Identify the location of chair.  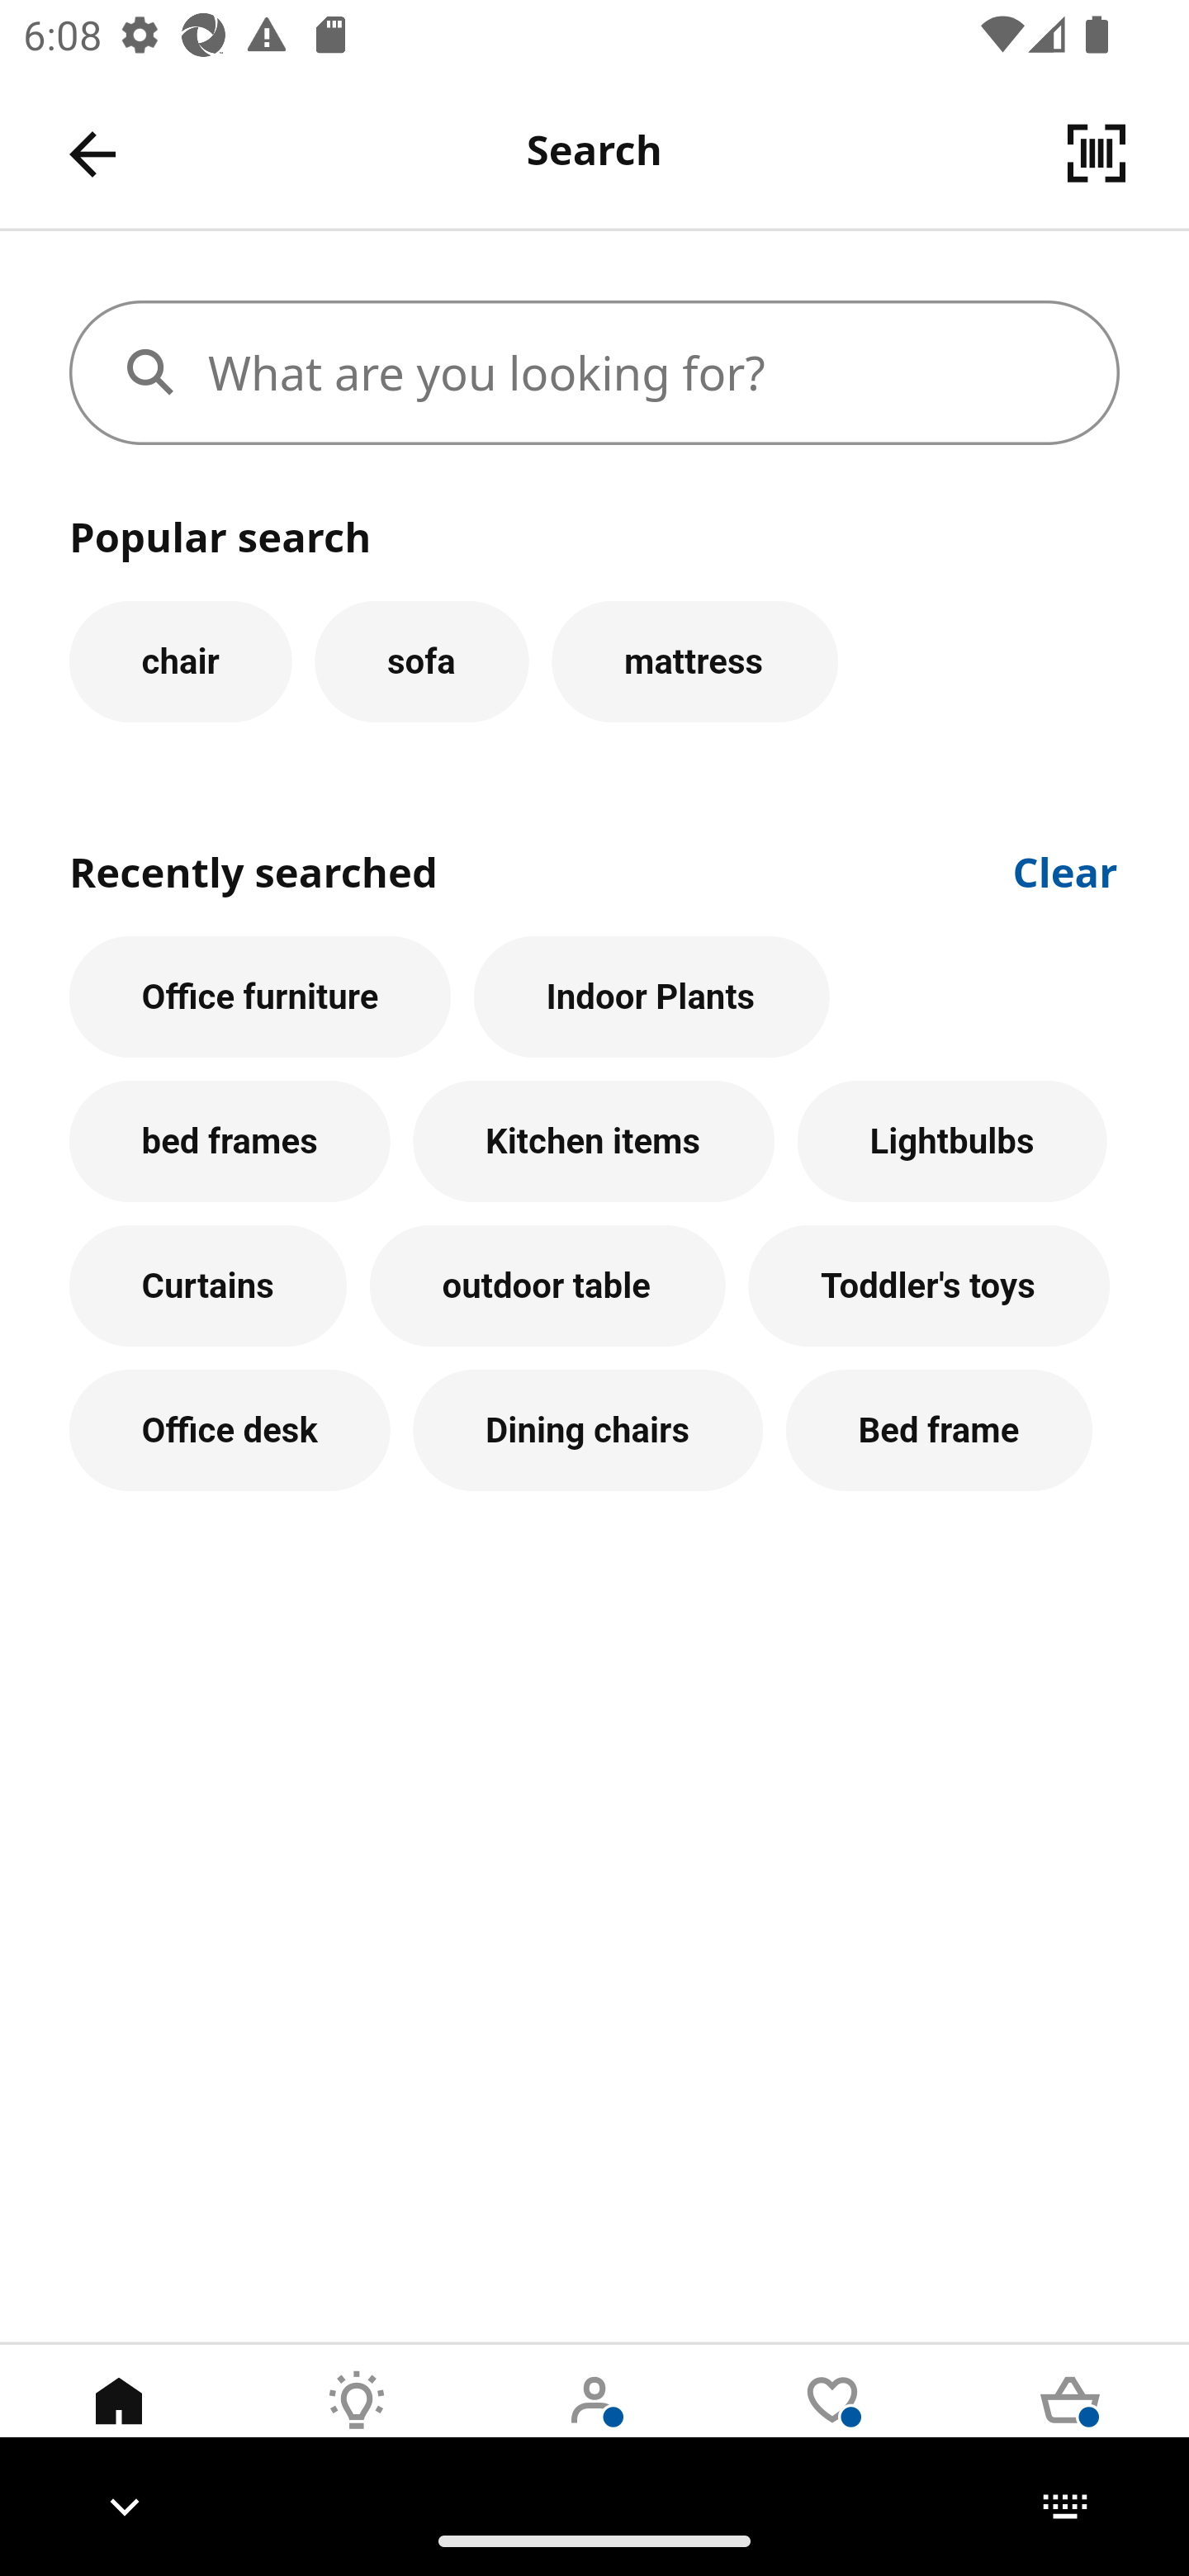
(180, 661).